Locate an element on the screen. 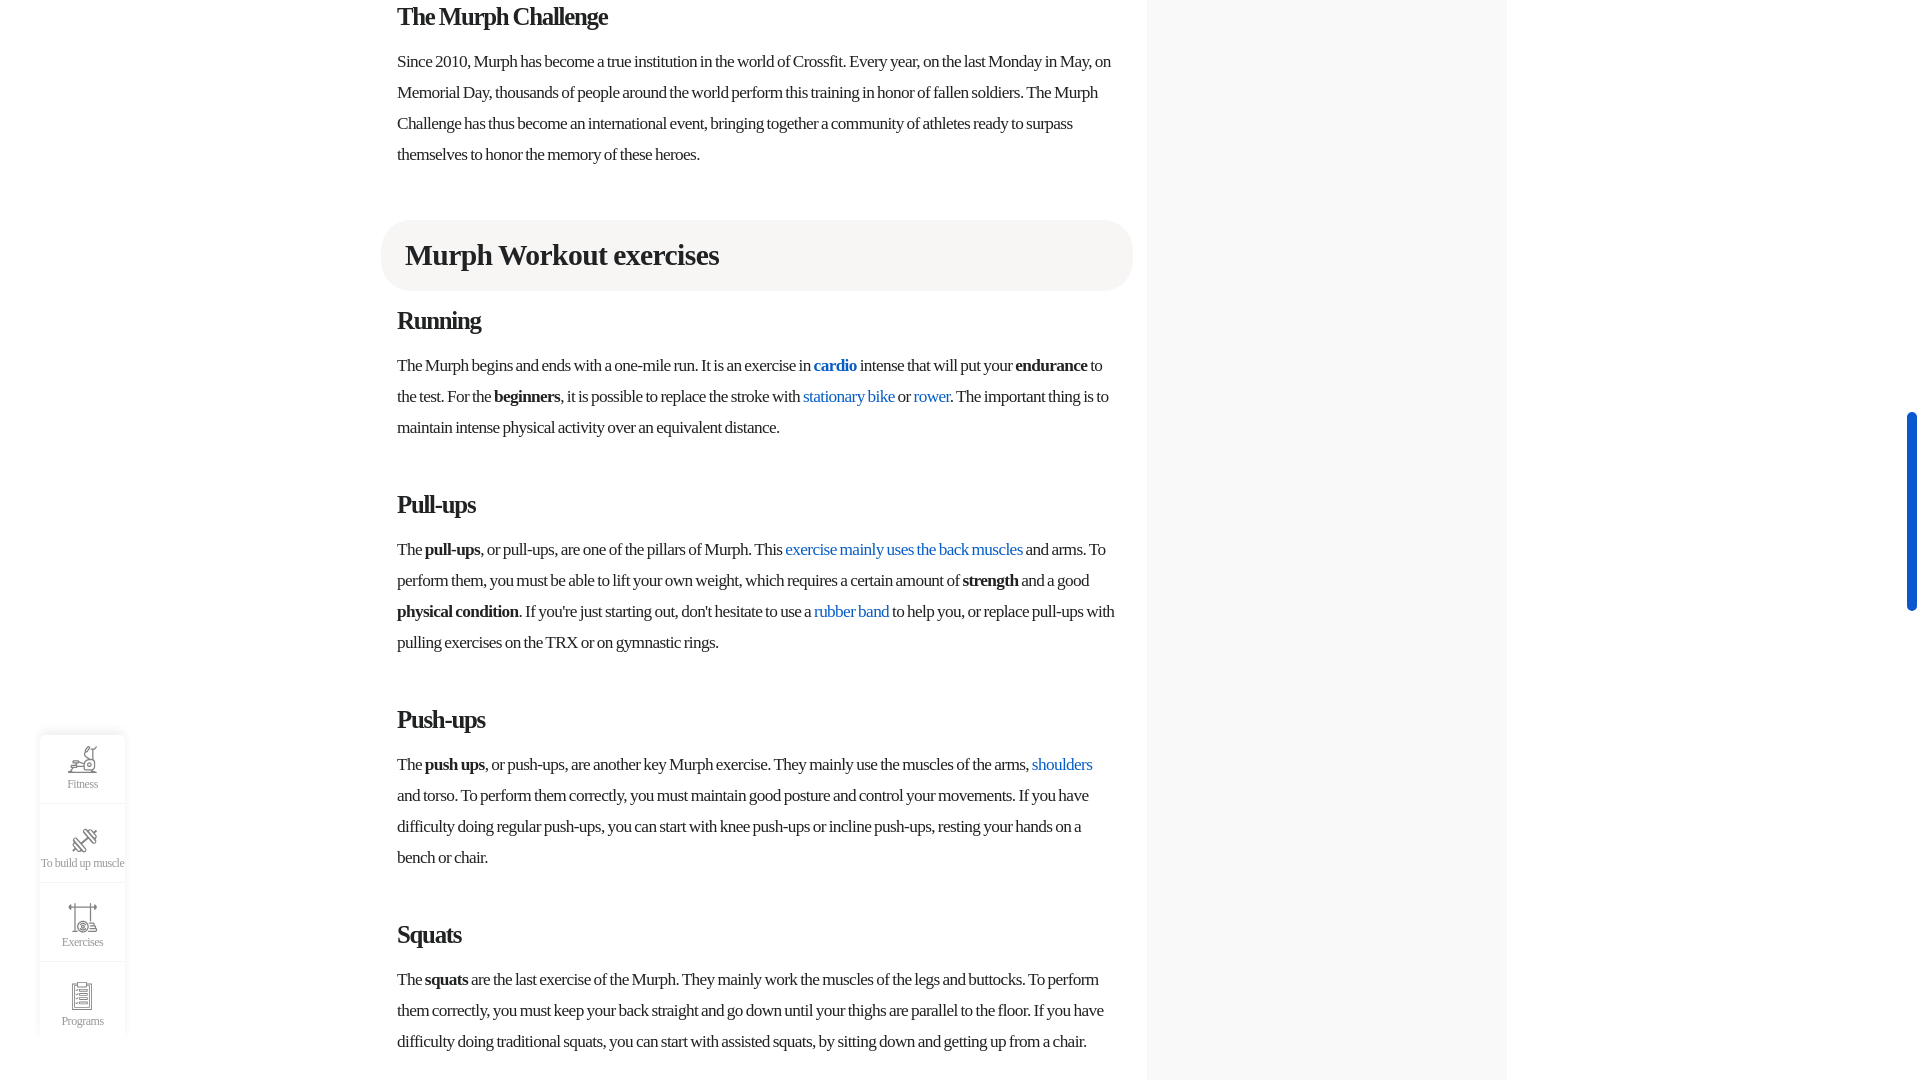 The width and height of the screenshot is (1920, 1080). Rower is located at coordinates (932, 396).